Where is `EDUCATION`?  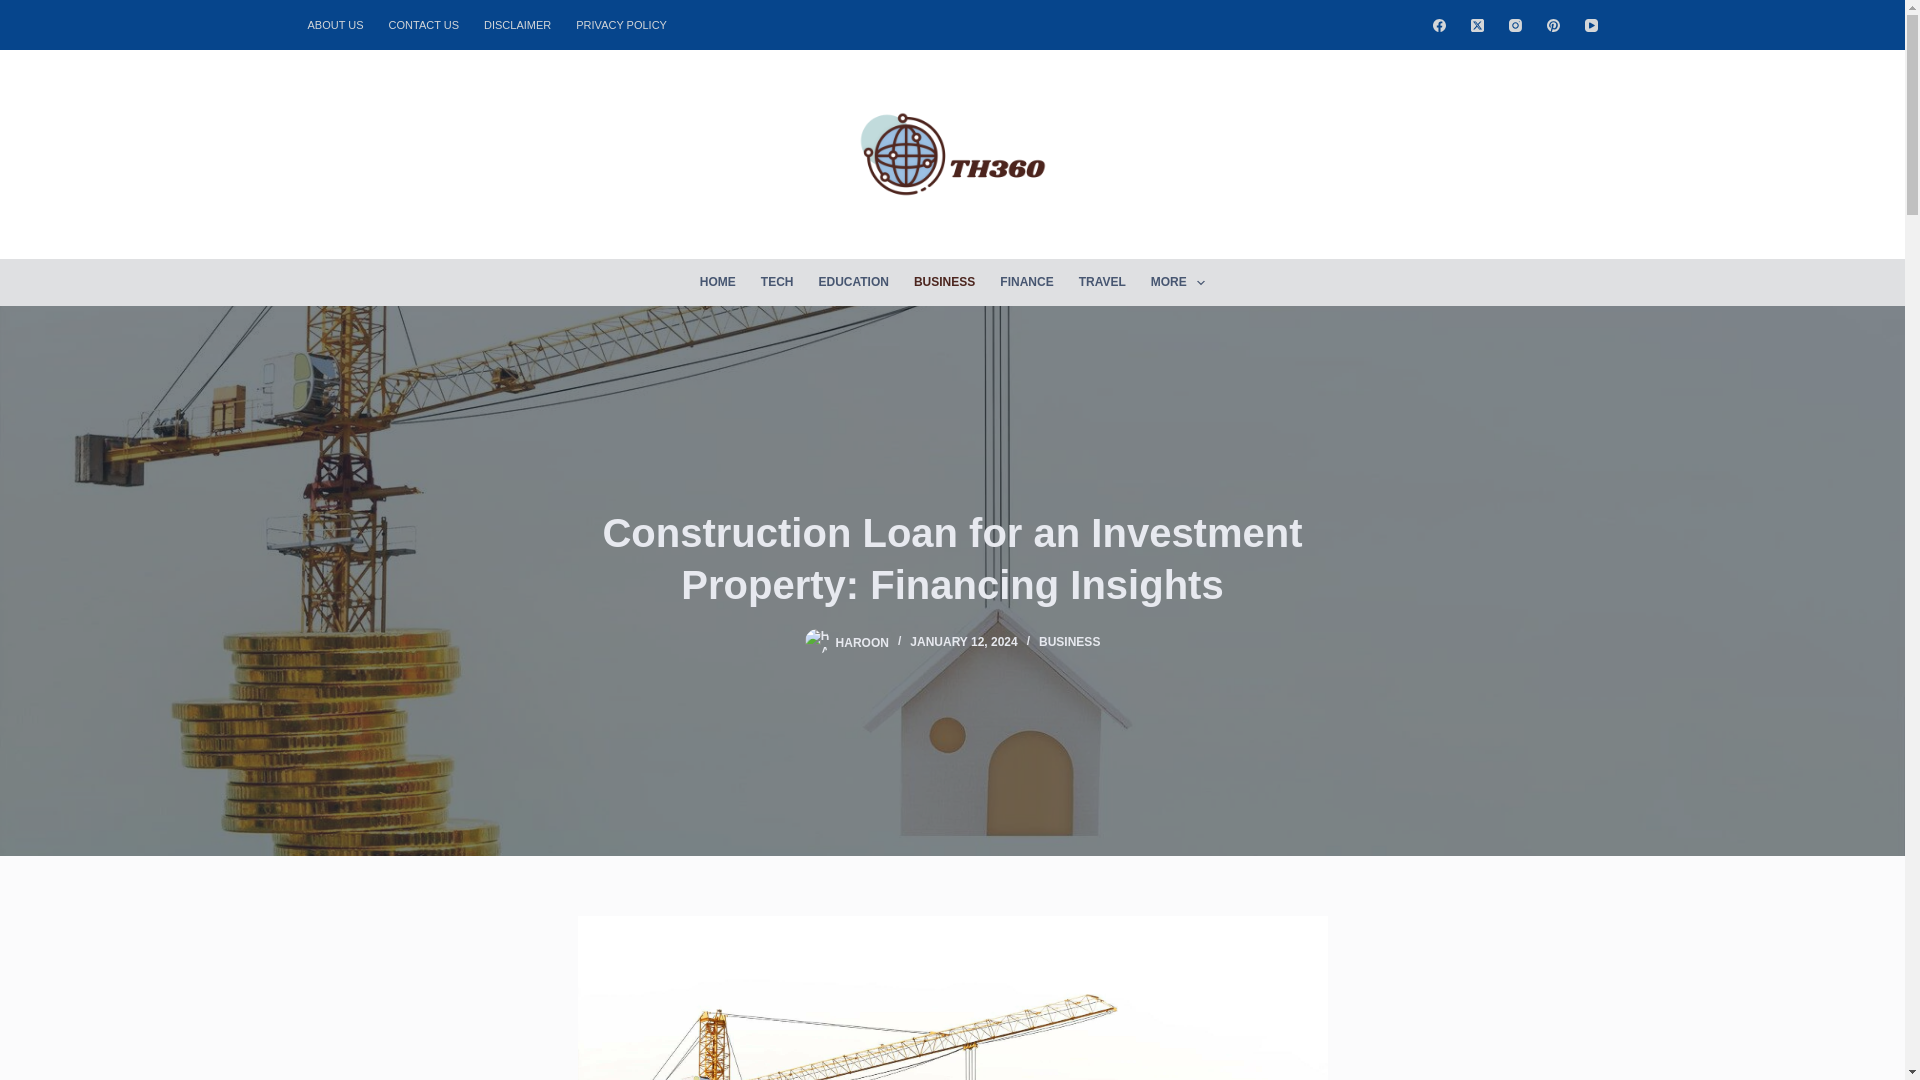 EDUCATION is located at coordinates (853, 282).